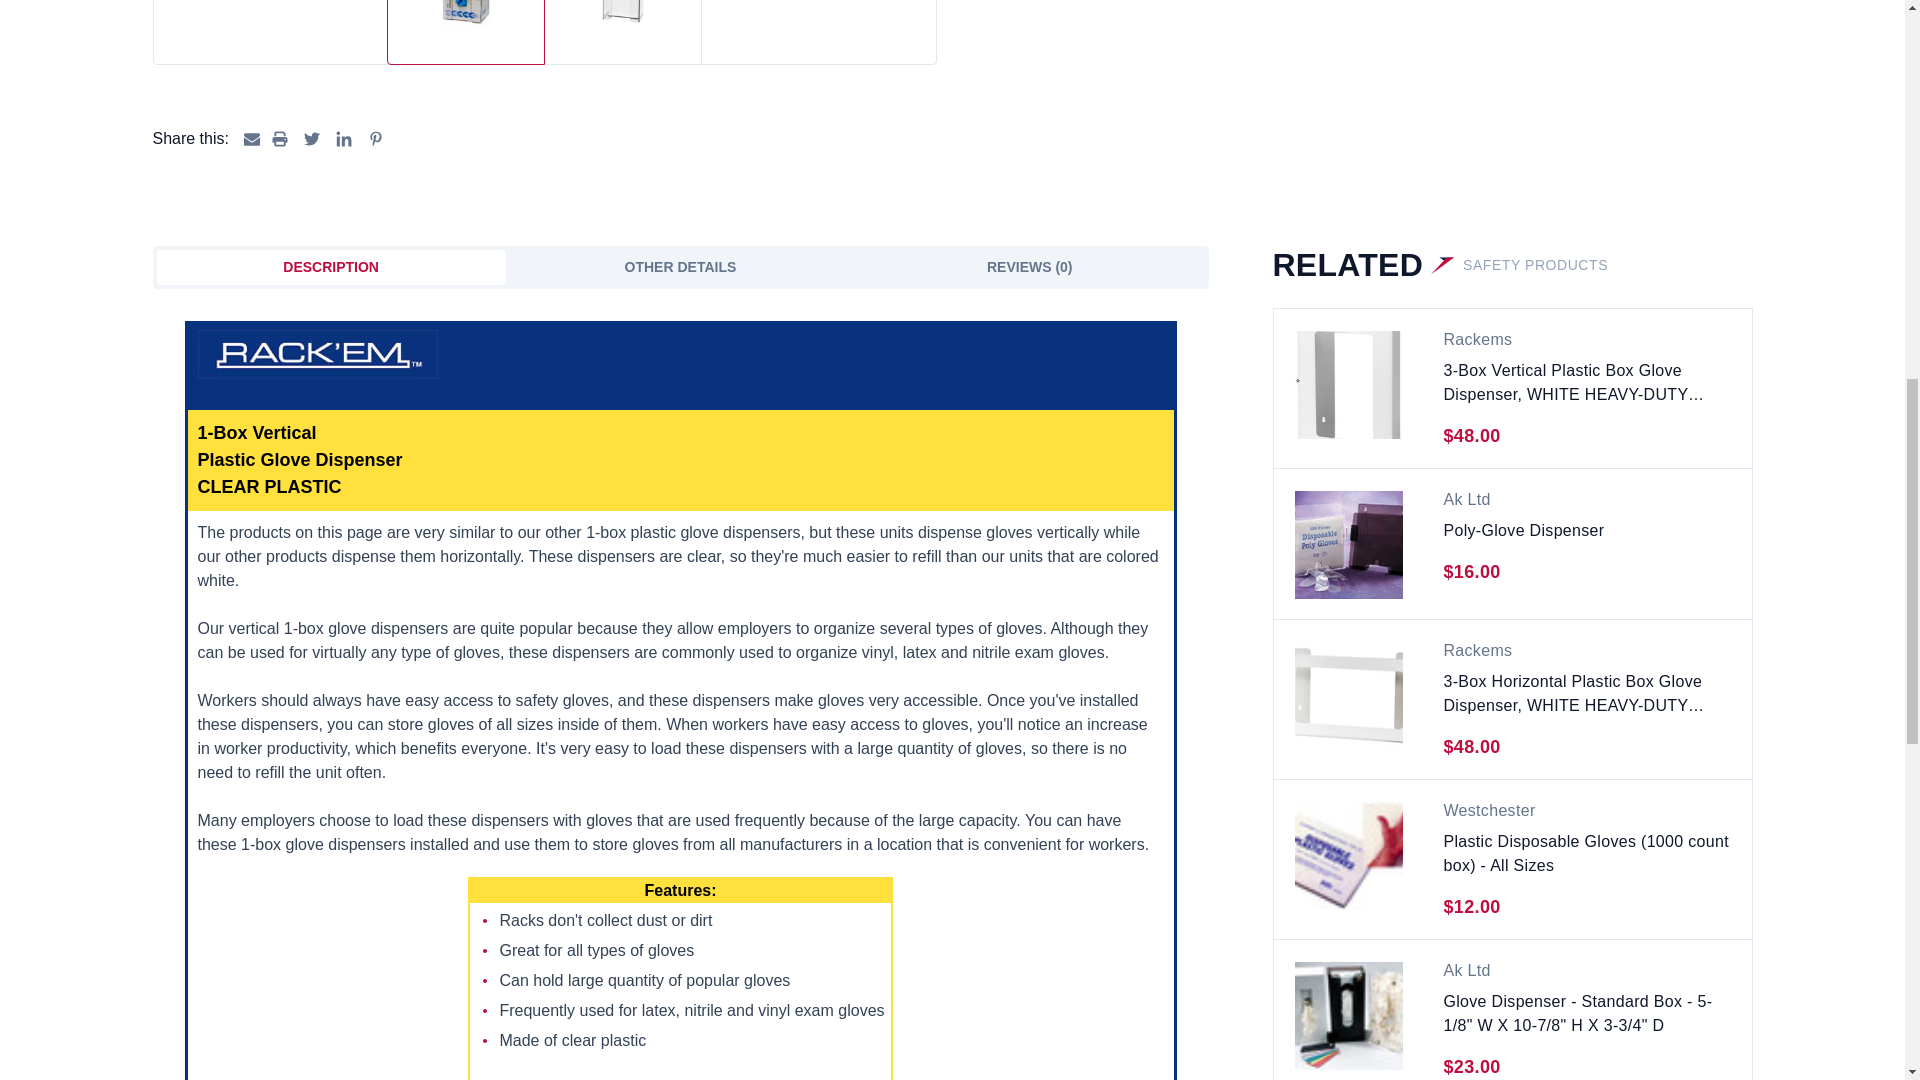 This screenshot has width=1920, height=1080. Describe the element at coordinates (344, 138) in the screenshot. I see `Linkedin` at that location.